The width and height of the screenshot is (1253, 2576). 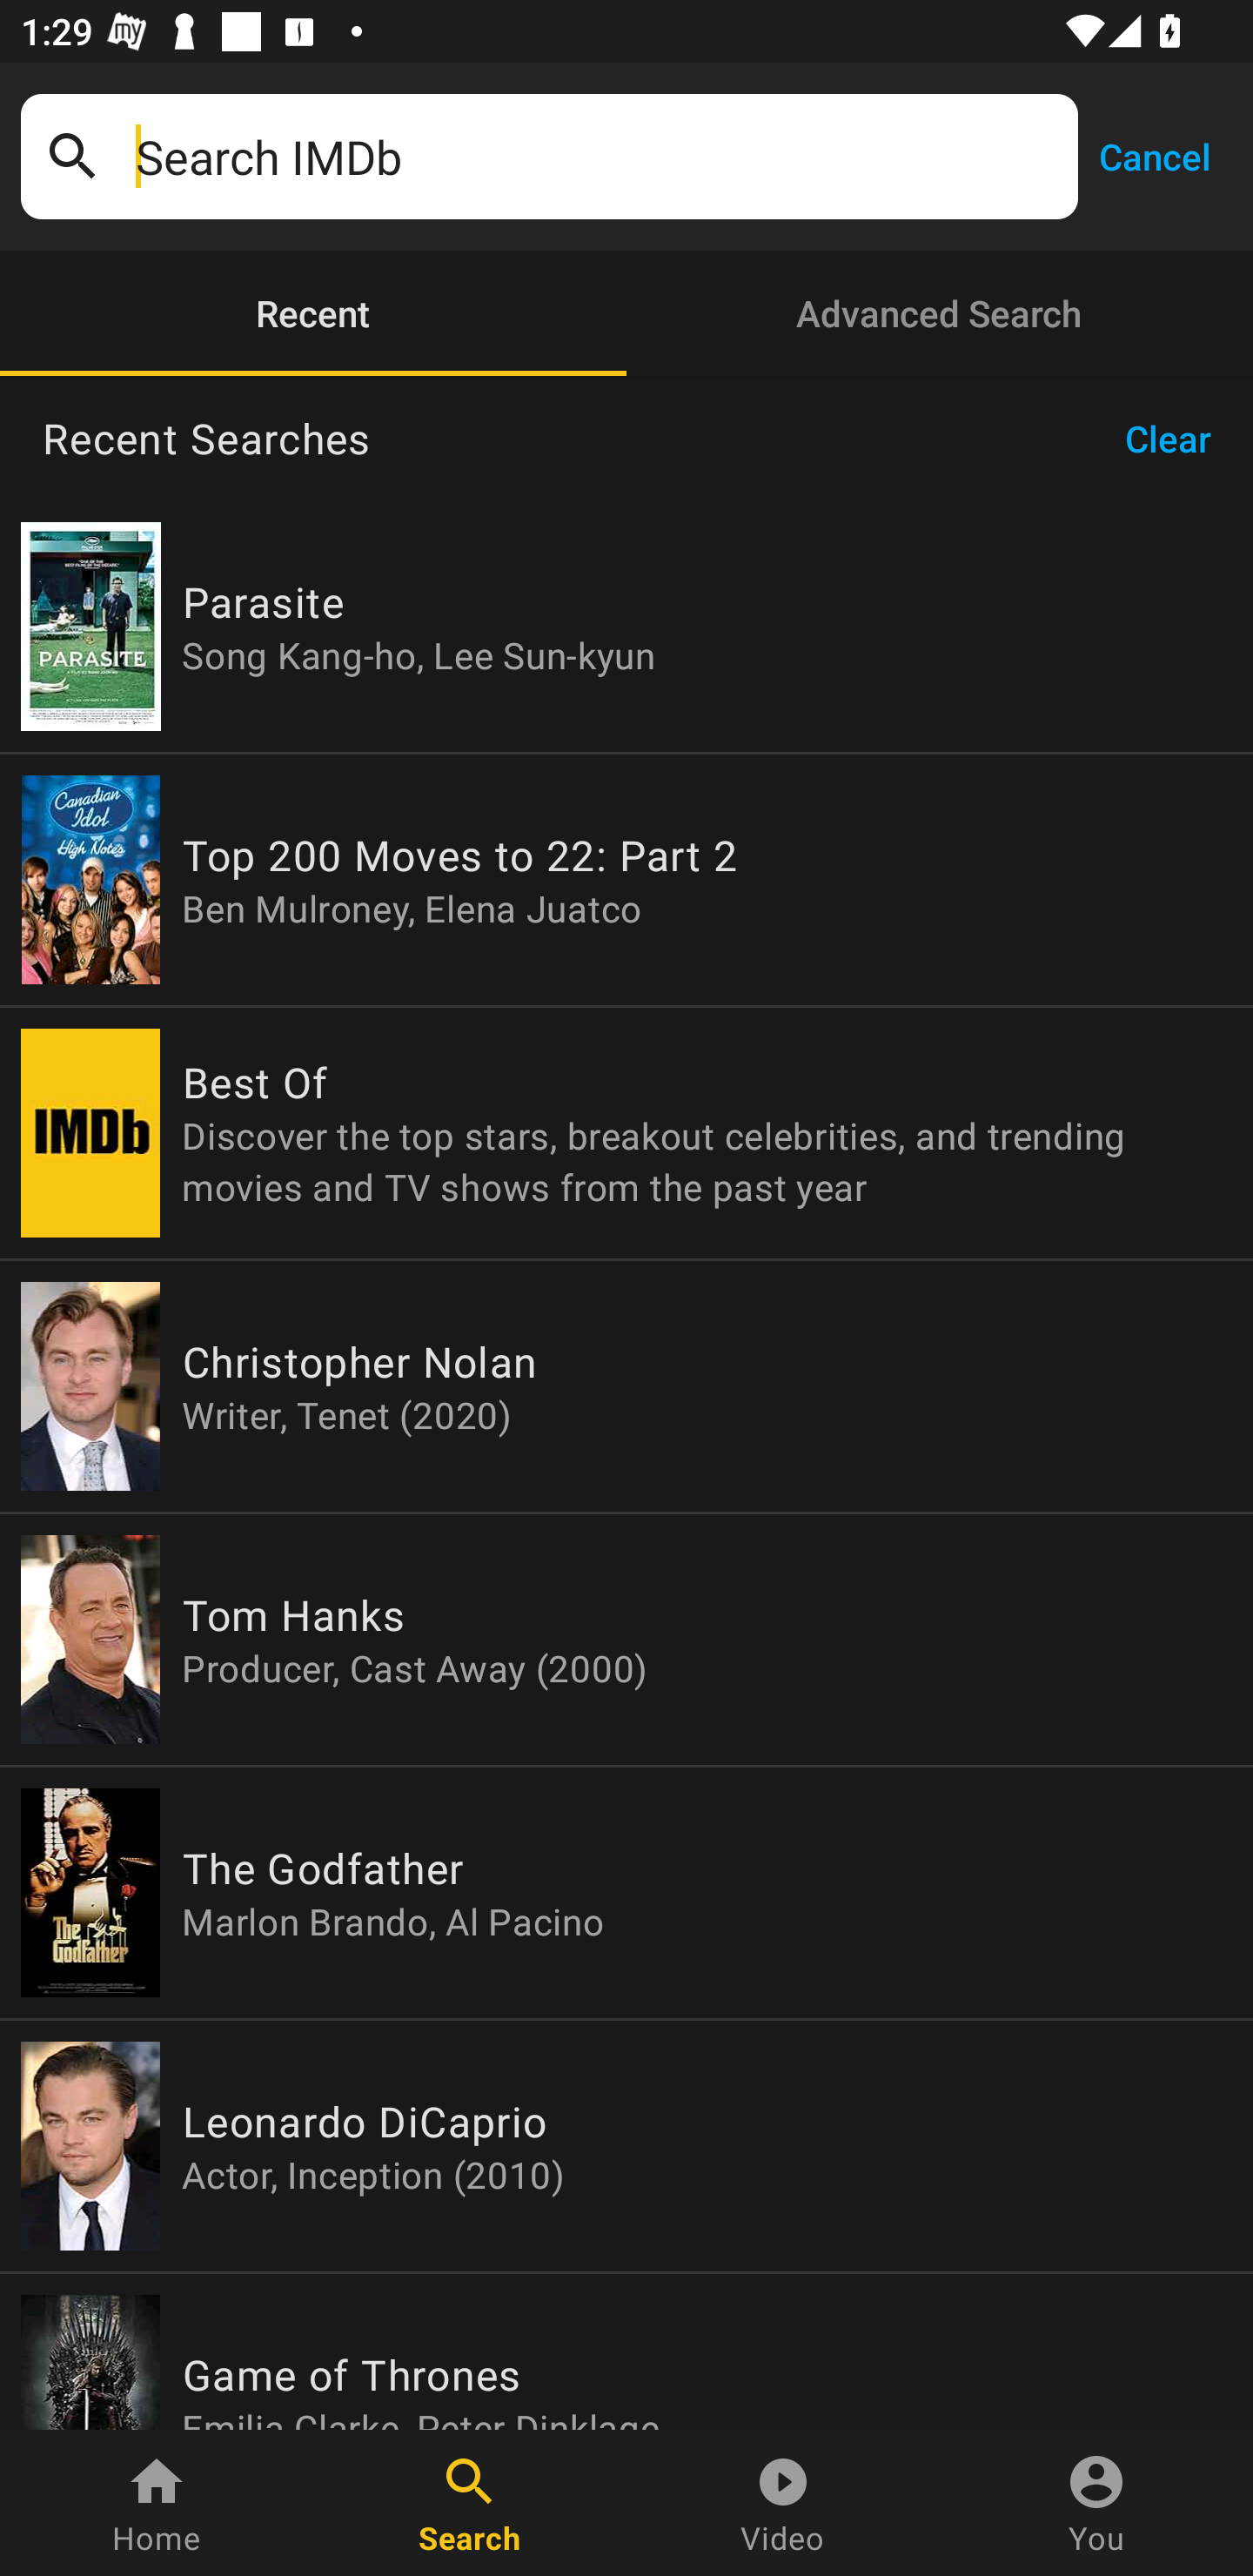 What do you see at coordinates (940, 313) in the screenshot?
I see `Advanced Search` at bounding box center [940, 313].